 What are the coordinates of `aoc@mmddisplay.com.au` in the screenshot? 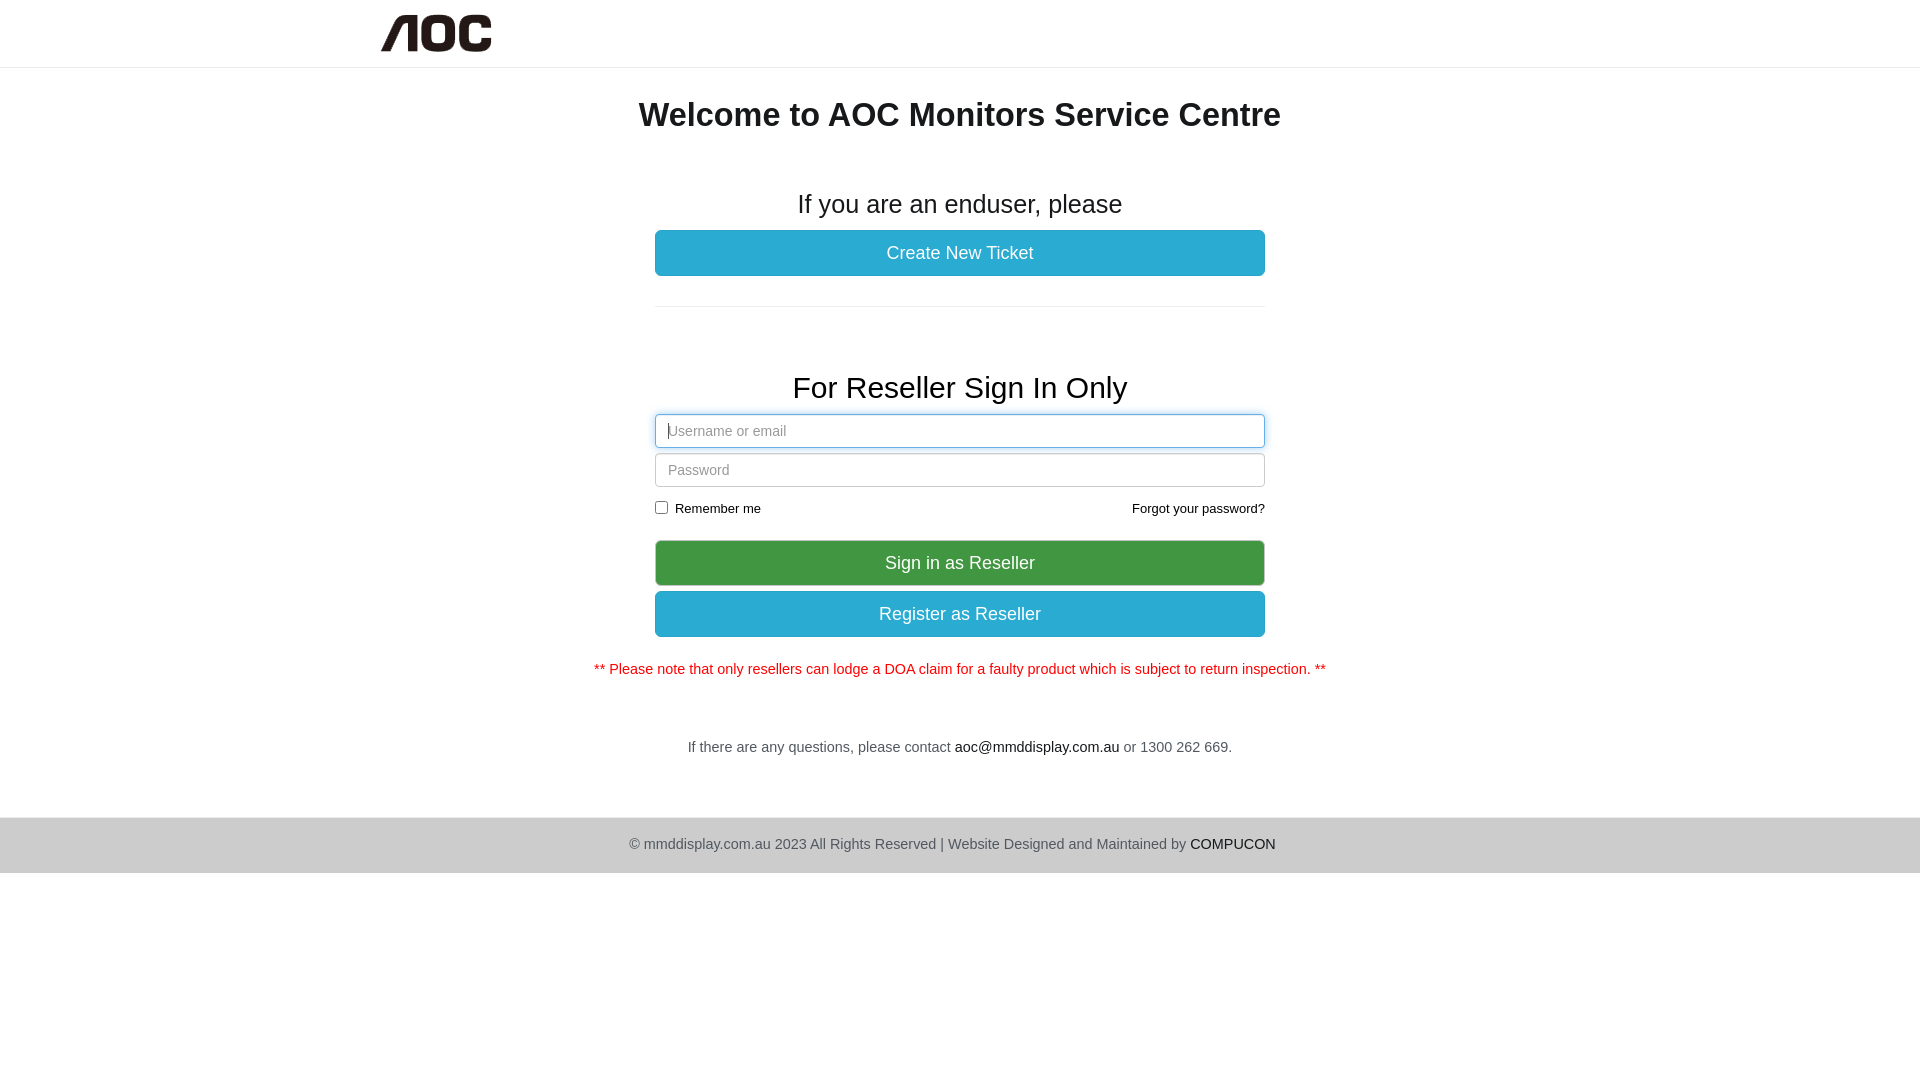 It's located at (1038, 747).